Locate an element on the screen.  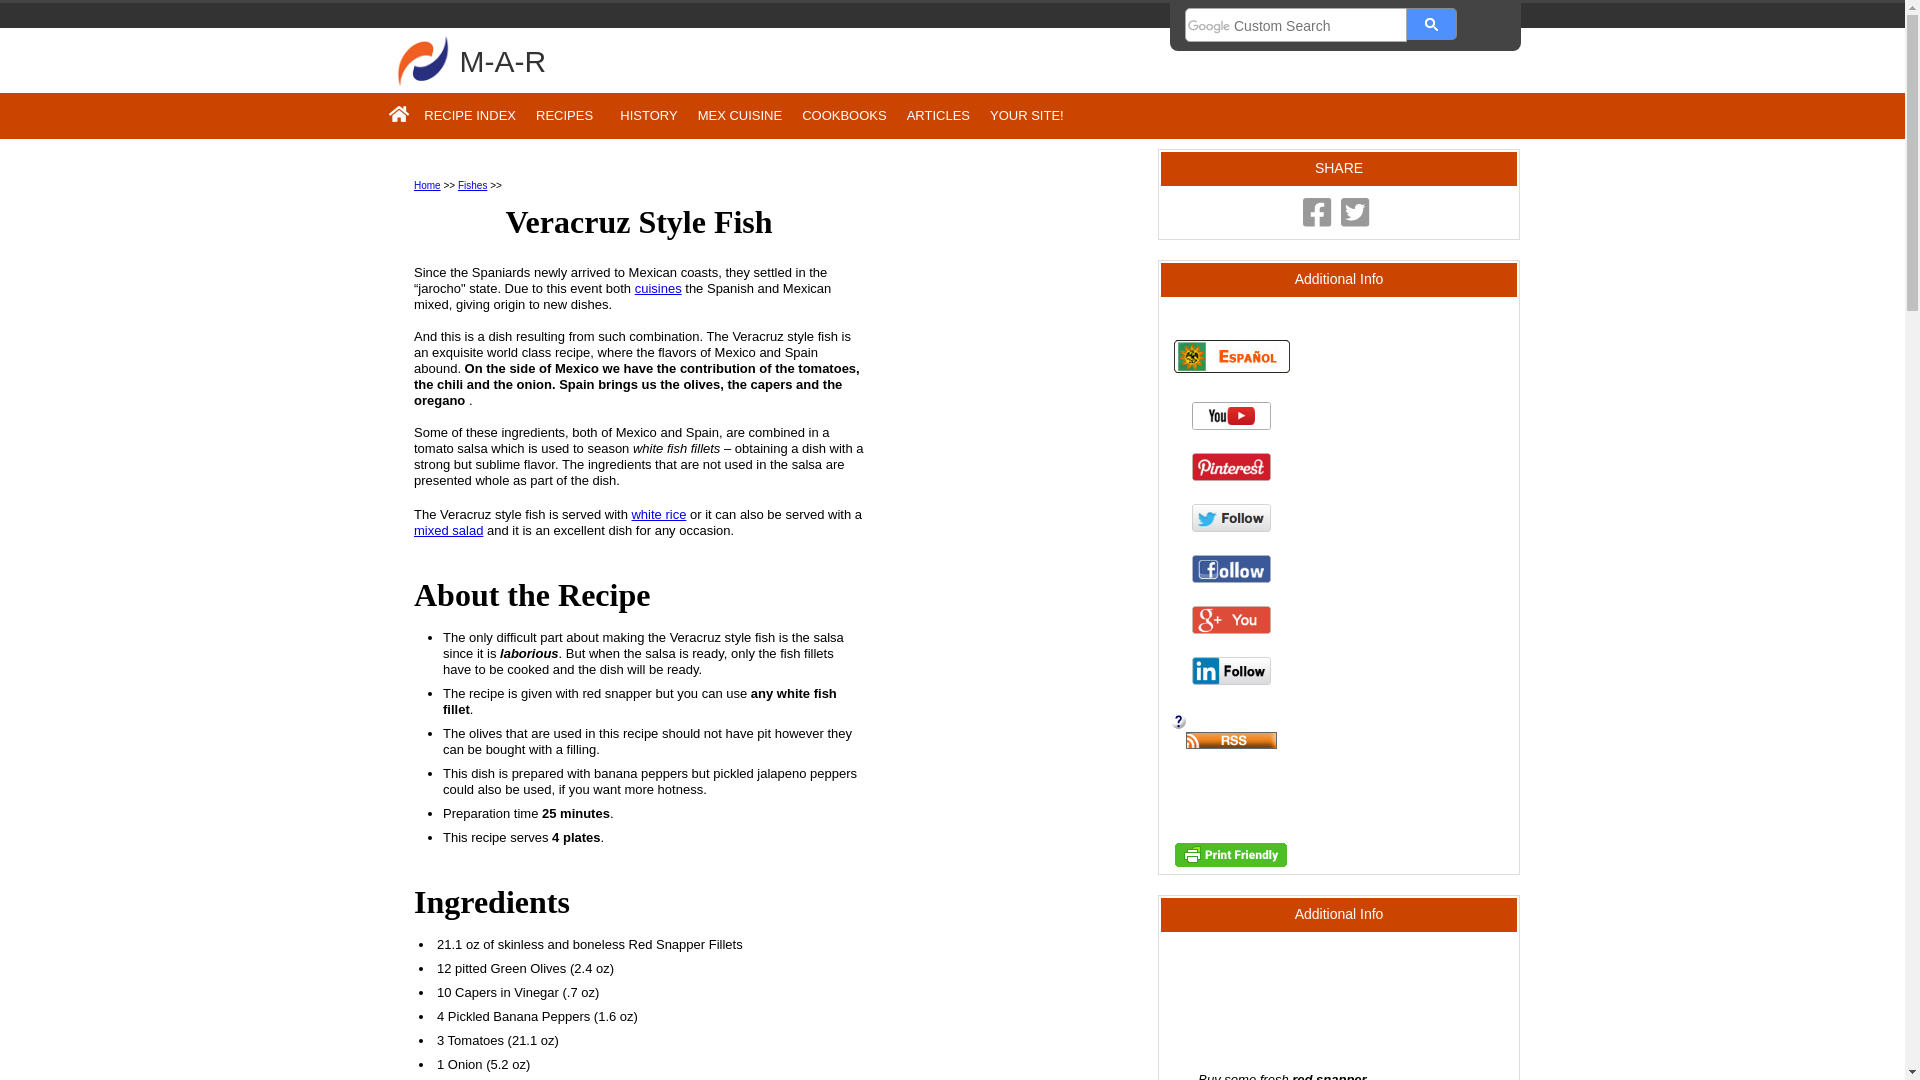
RECIPES   is located at coordinates (568, 115).